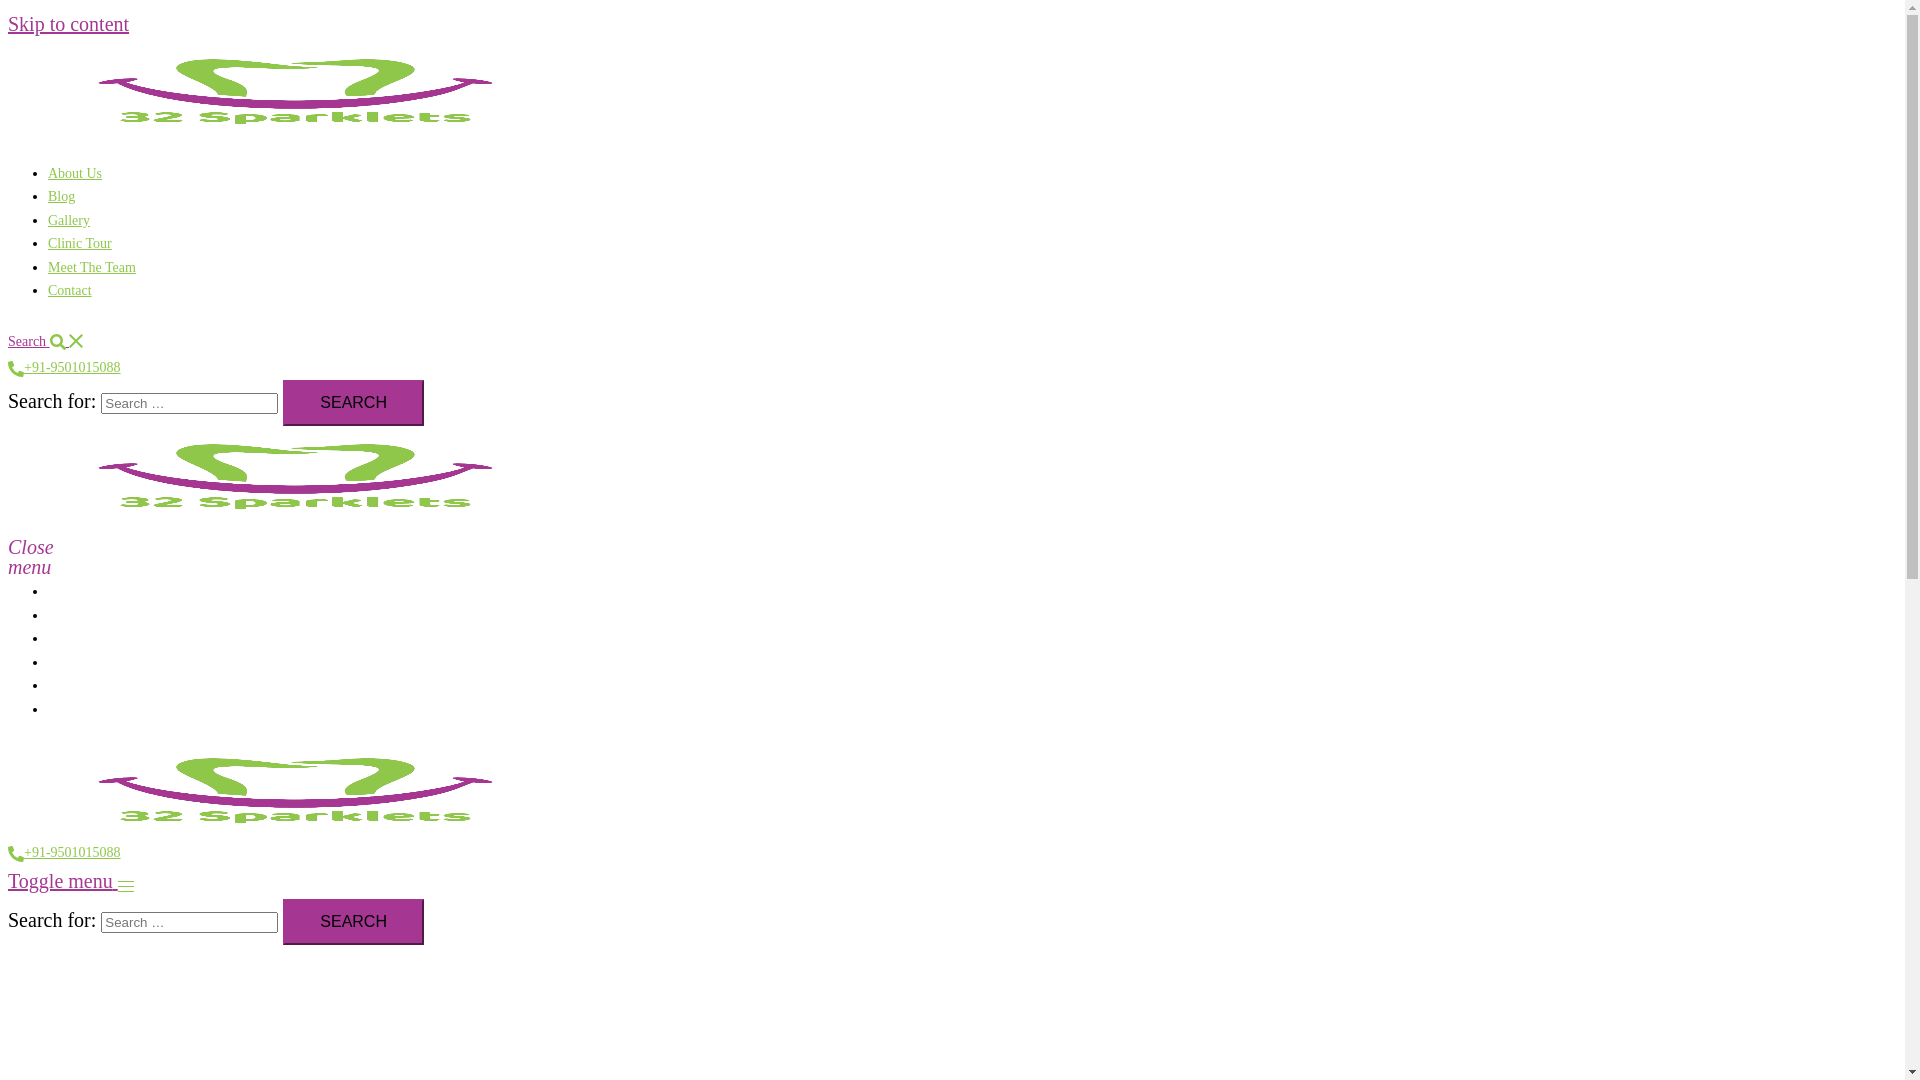  I want to click on Blog, so click(62, 616).